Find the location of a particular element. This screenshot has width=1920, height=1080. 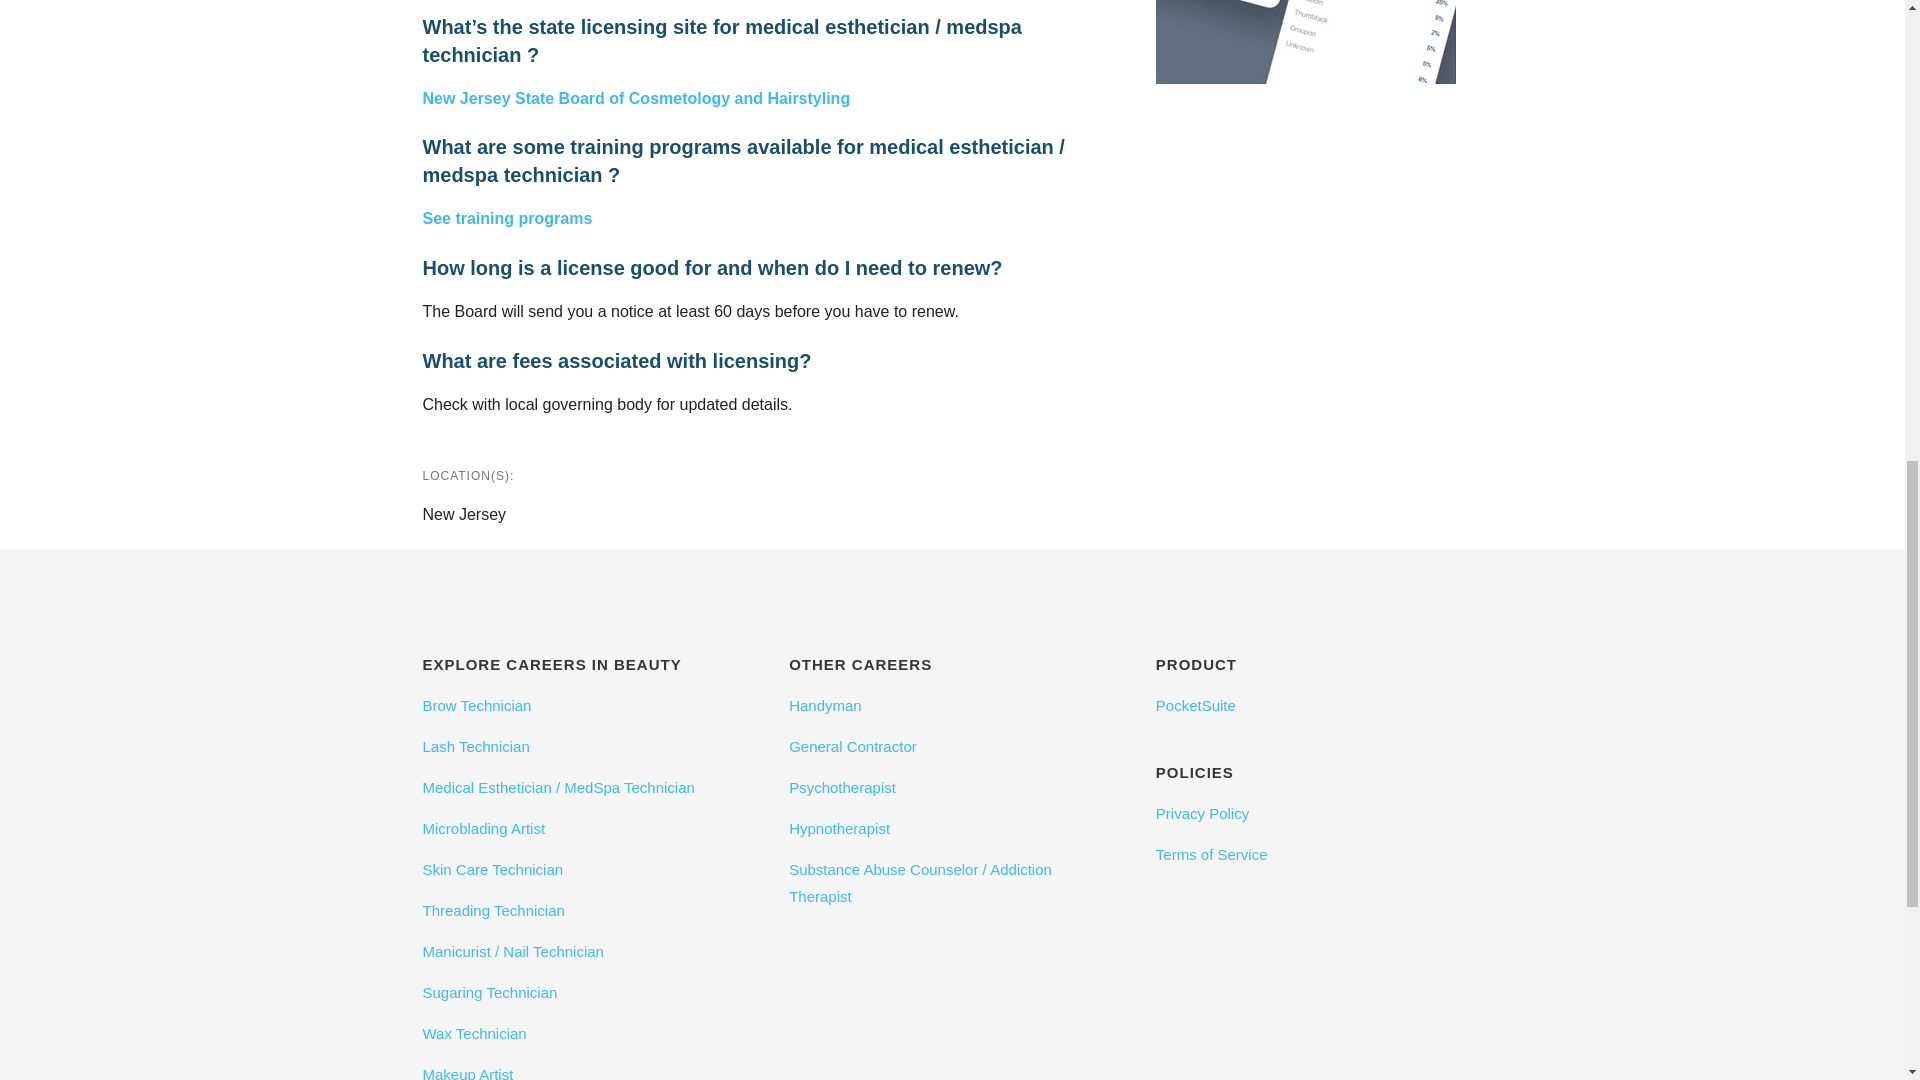

Microblading Artist is located at coordinates (585, 828).